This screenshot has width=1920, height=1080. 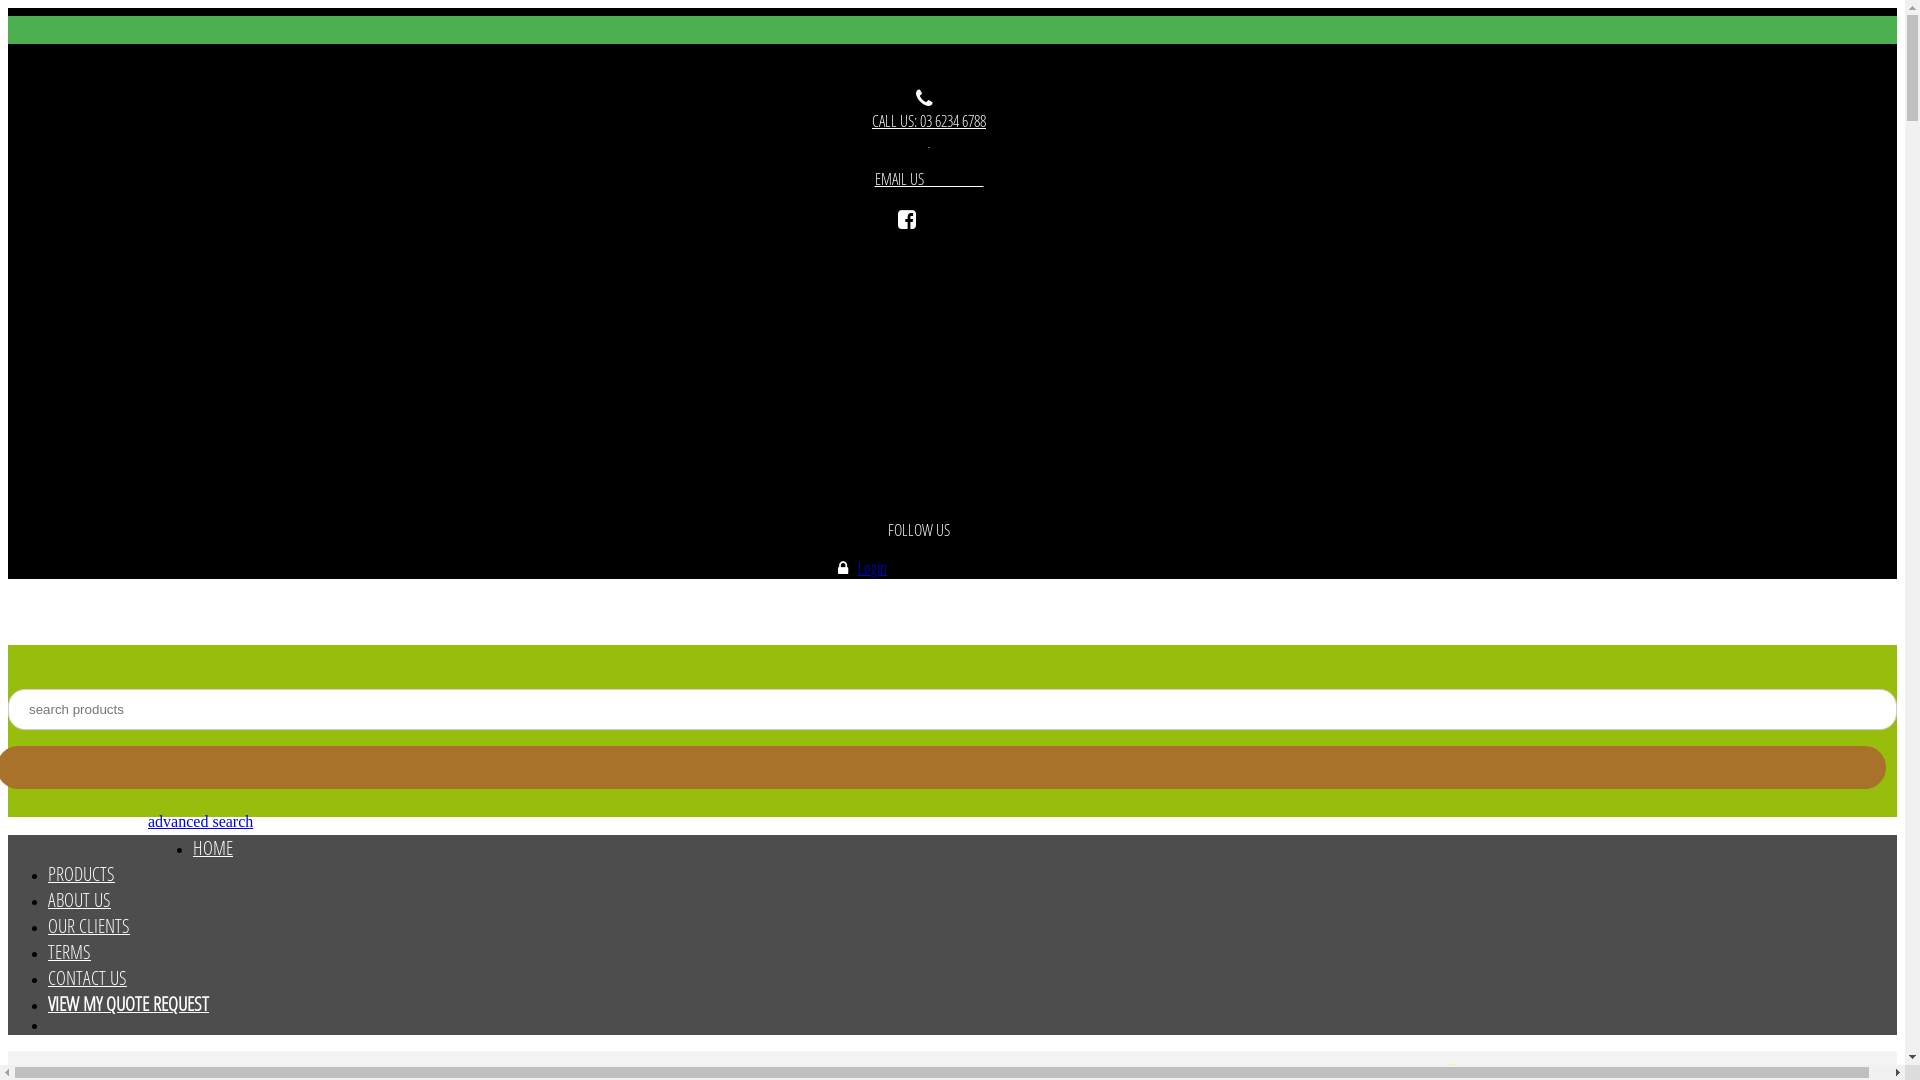 I want to click on advanced search, so click(x=200, y=822).